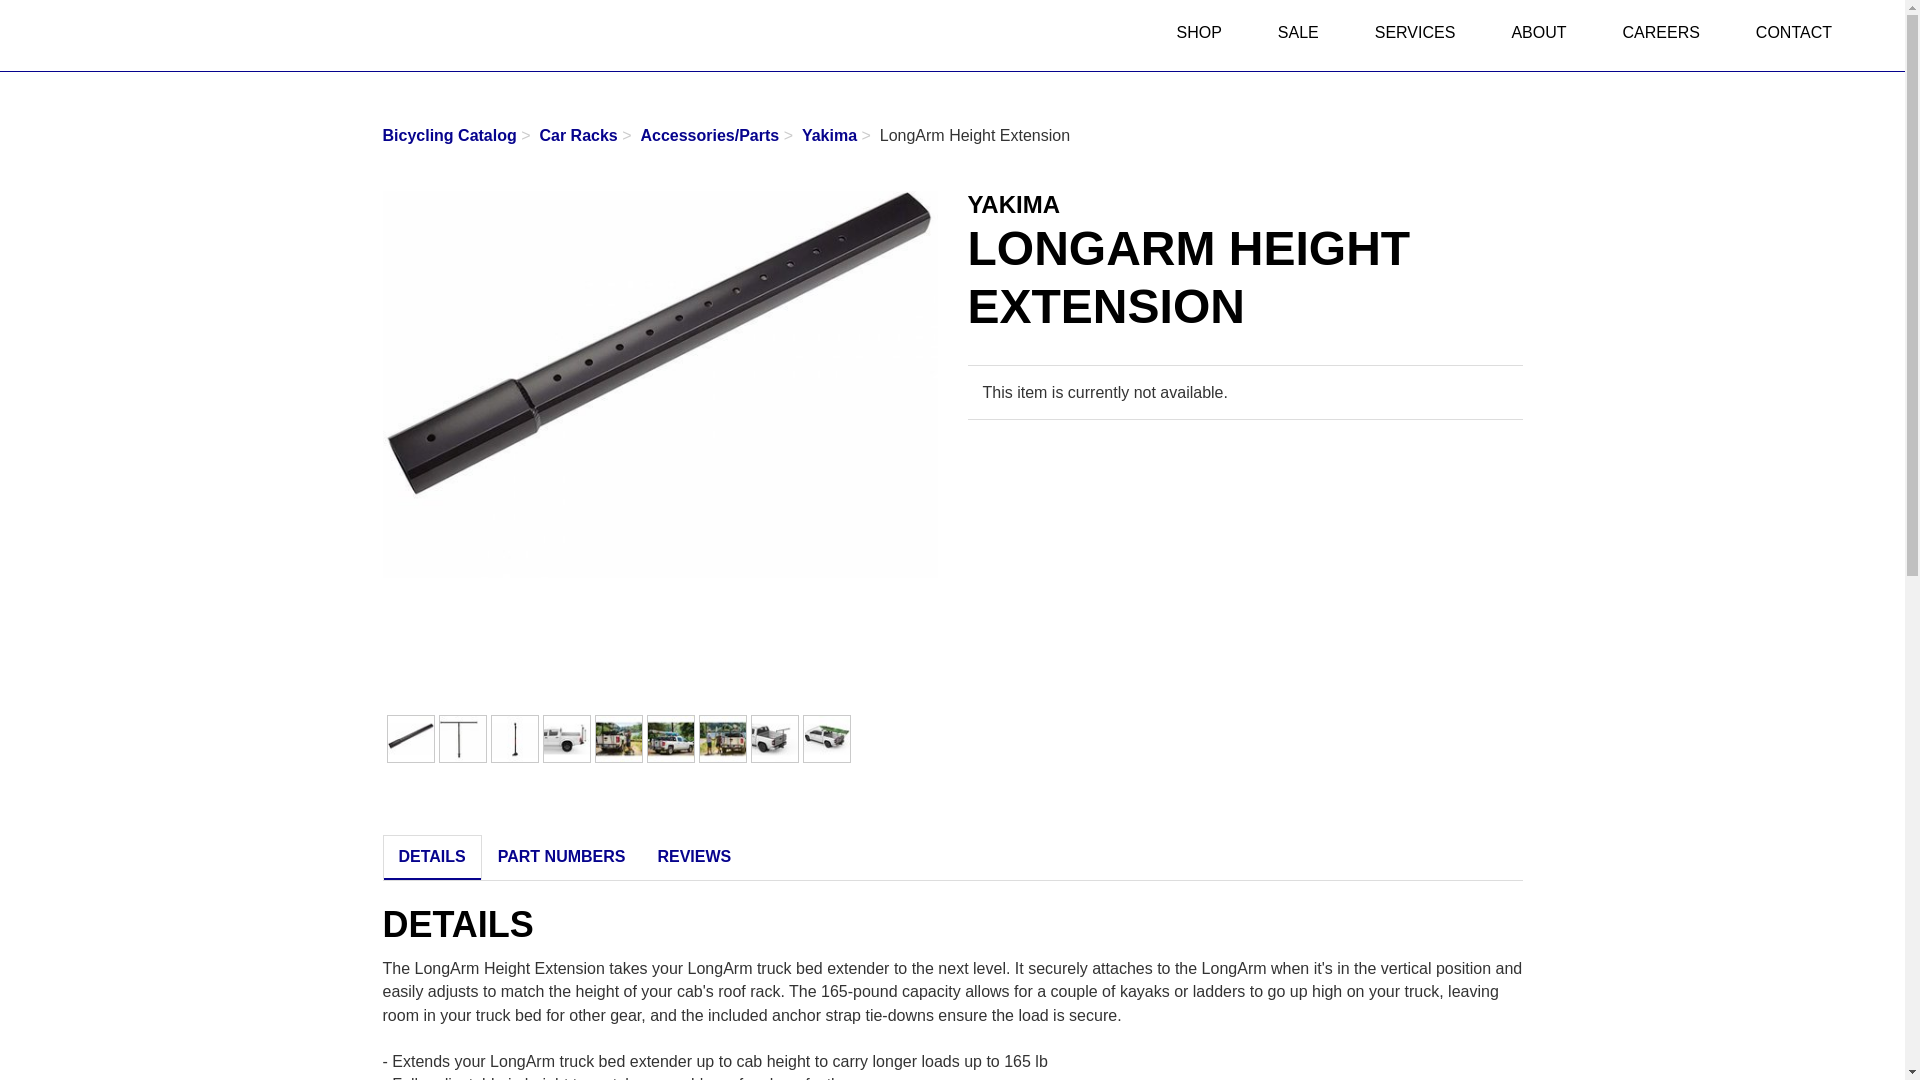 The width and height of the screenshot is (1920, 1080). What do you see at coordinates (775, 739) in the screenshot?
I see `Color: Black` at bounding box center [775, 739].